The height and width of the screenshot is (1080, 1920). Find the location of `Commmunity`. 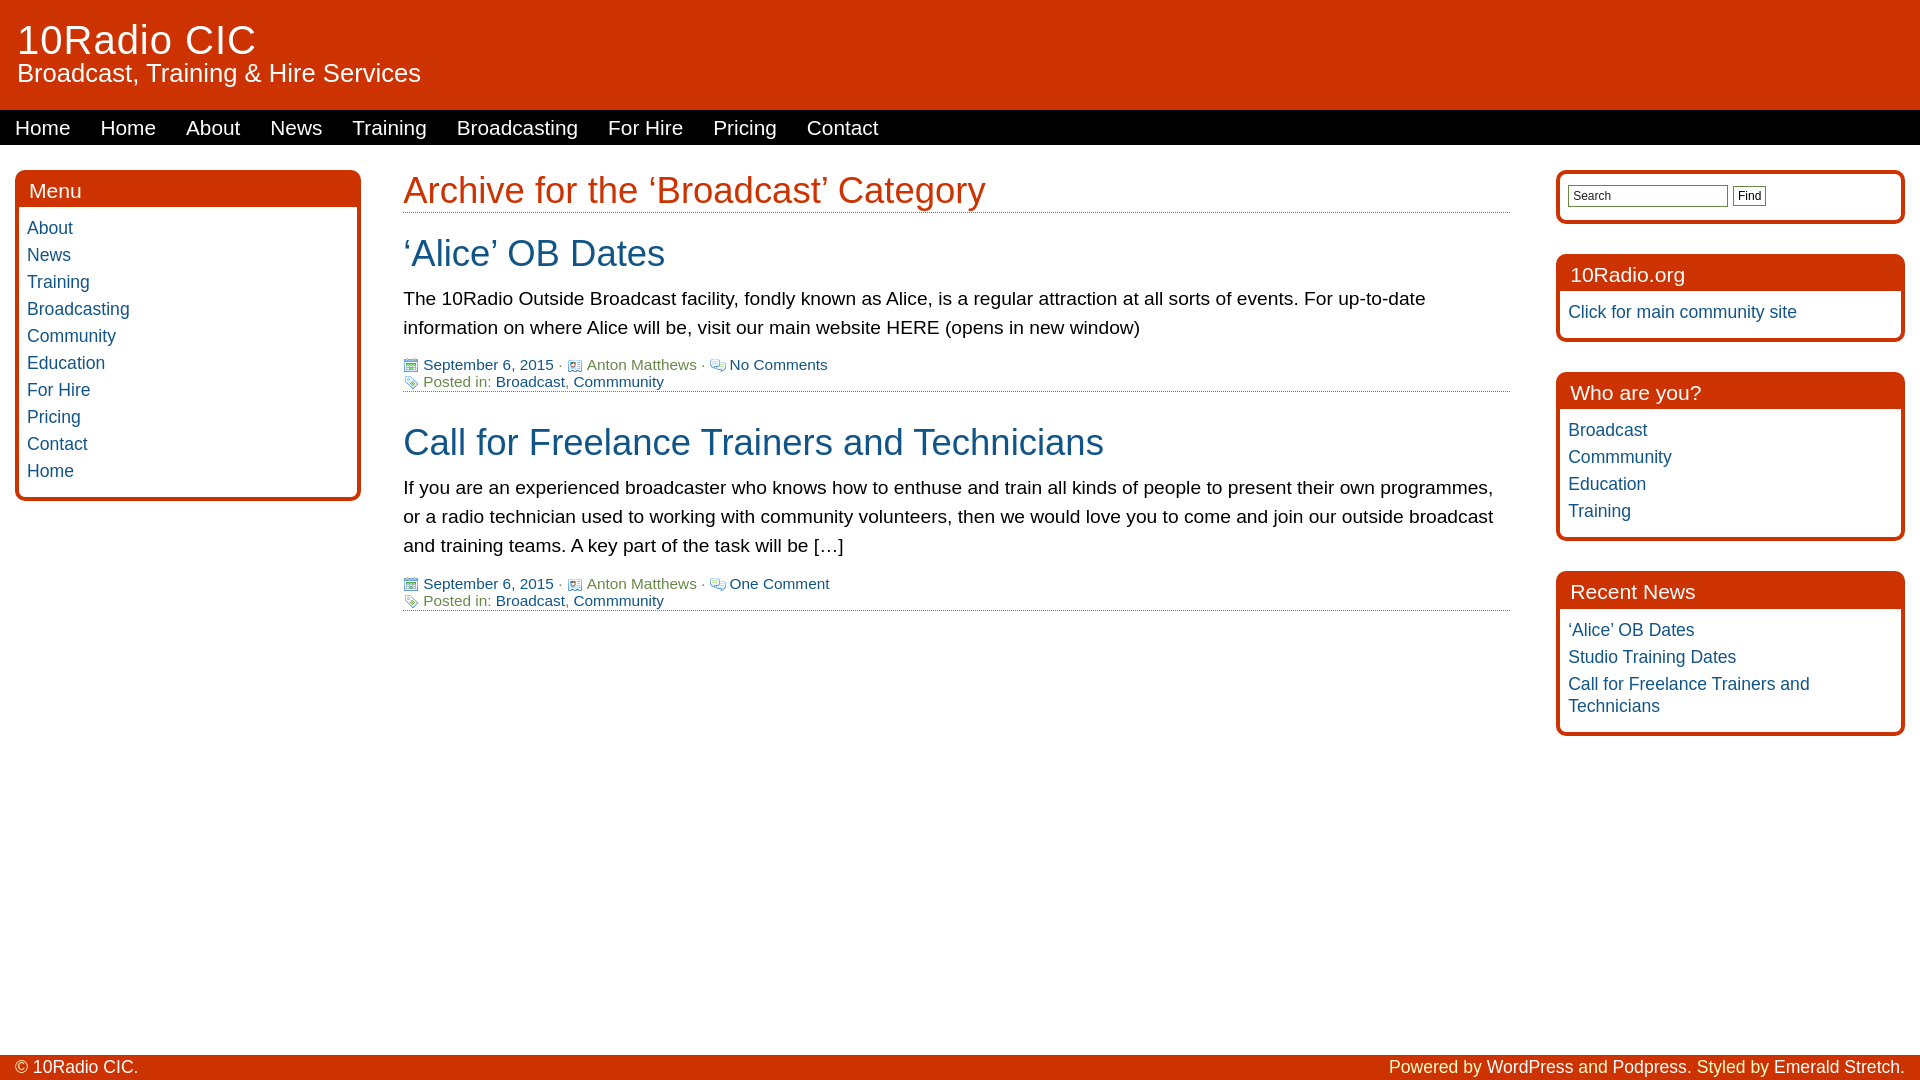

Commmunity is located at coordinates (618, 600).